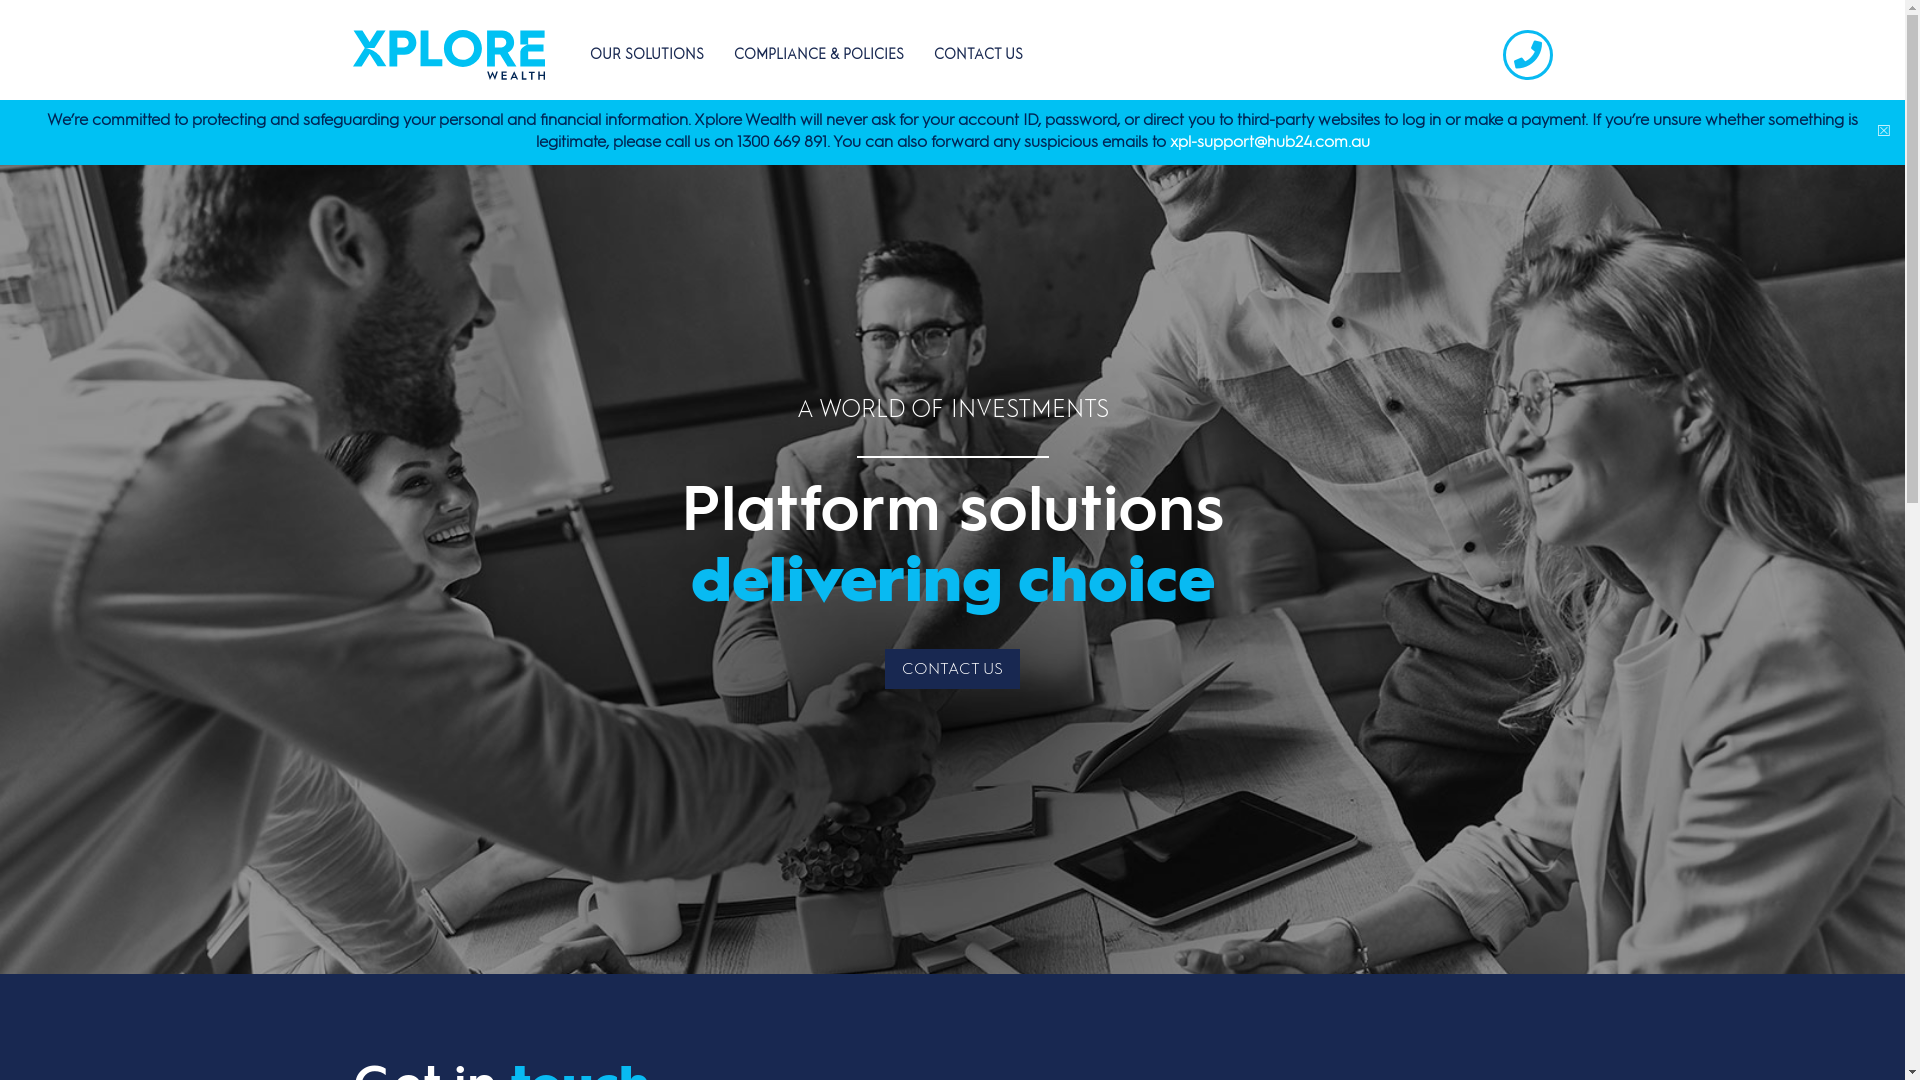 The width and height of the screenshot is (1920, 1080). What do you see at coordinates (952, 669) in the screenshot?
I see `CONTACT US` at bounding box center [952, 669].